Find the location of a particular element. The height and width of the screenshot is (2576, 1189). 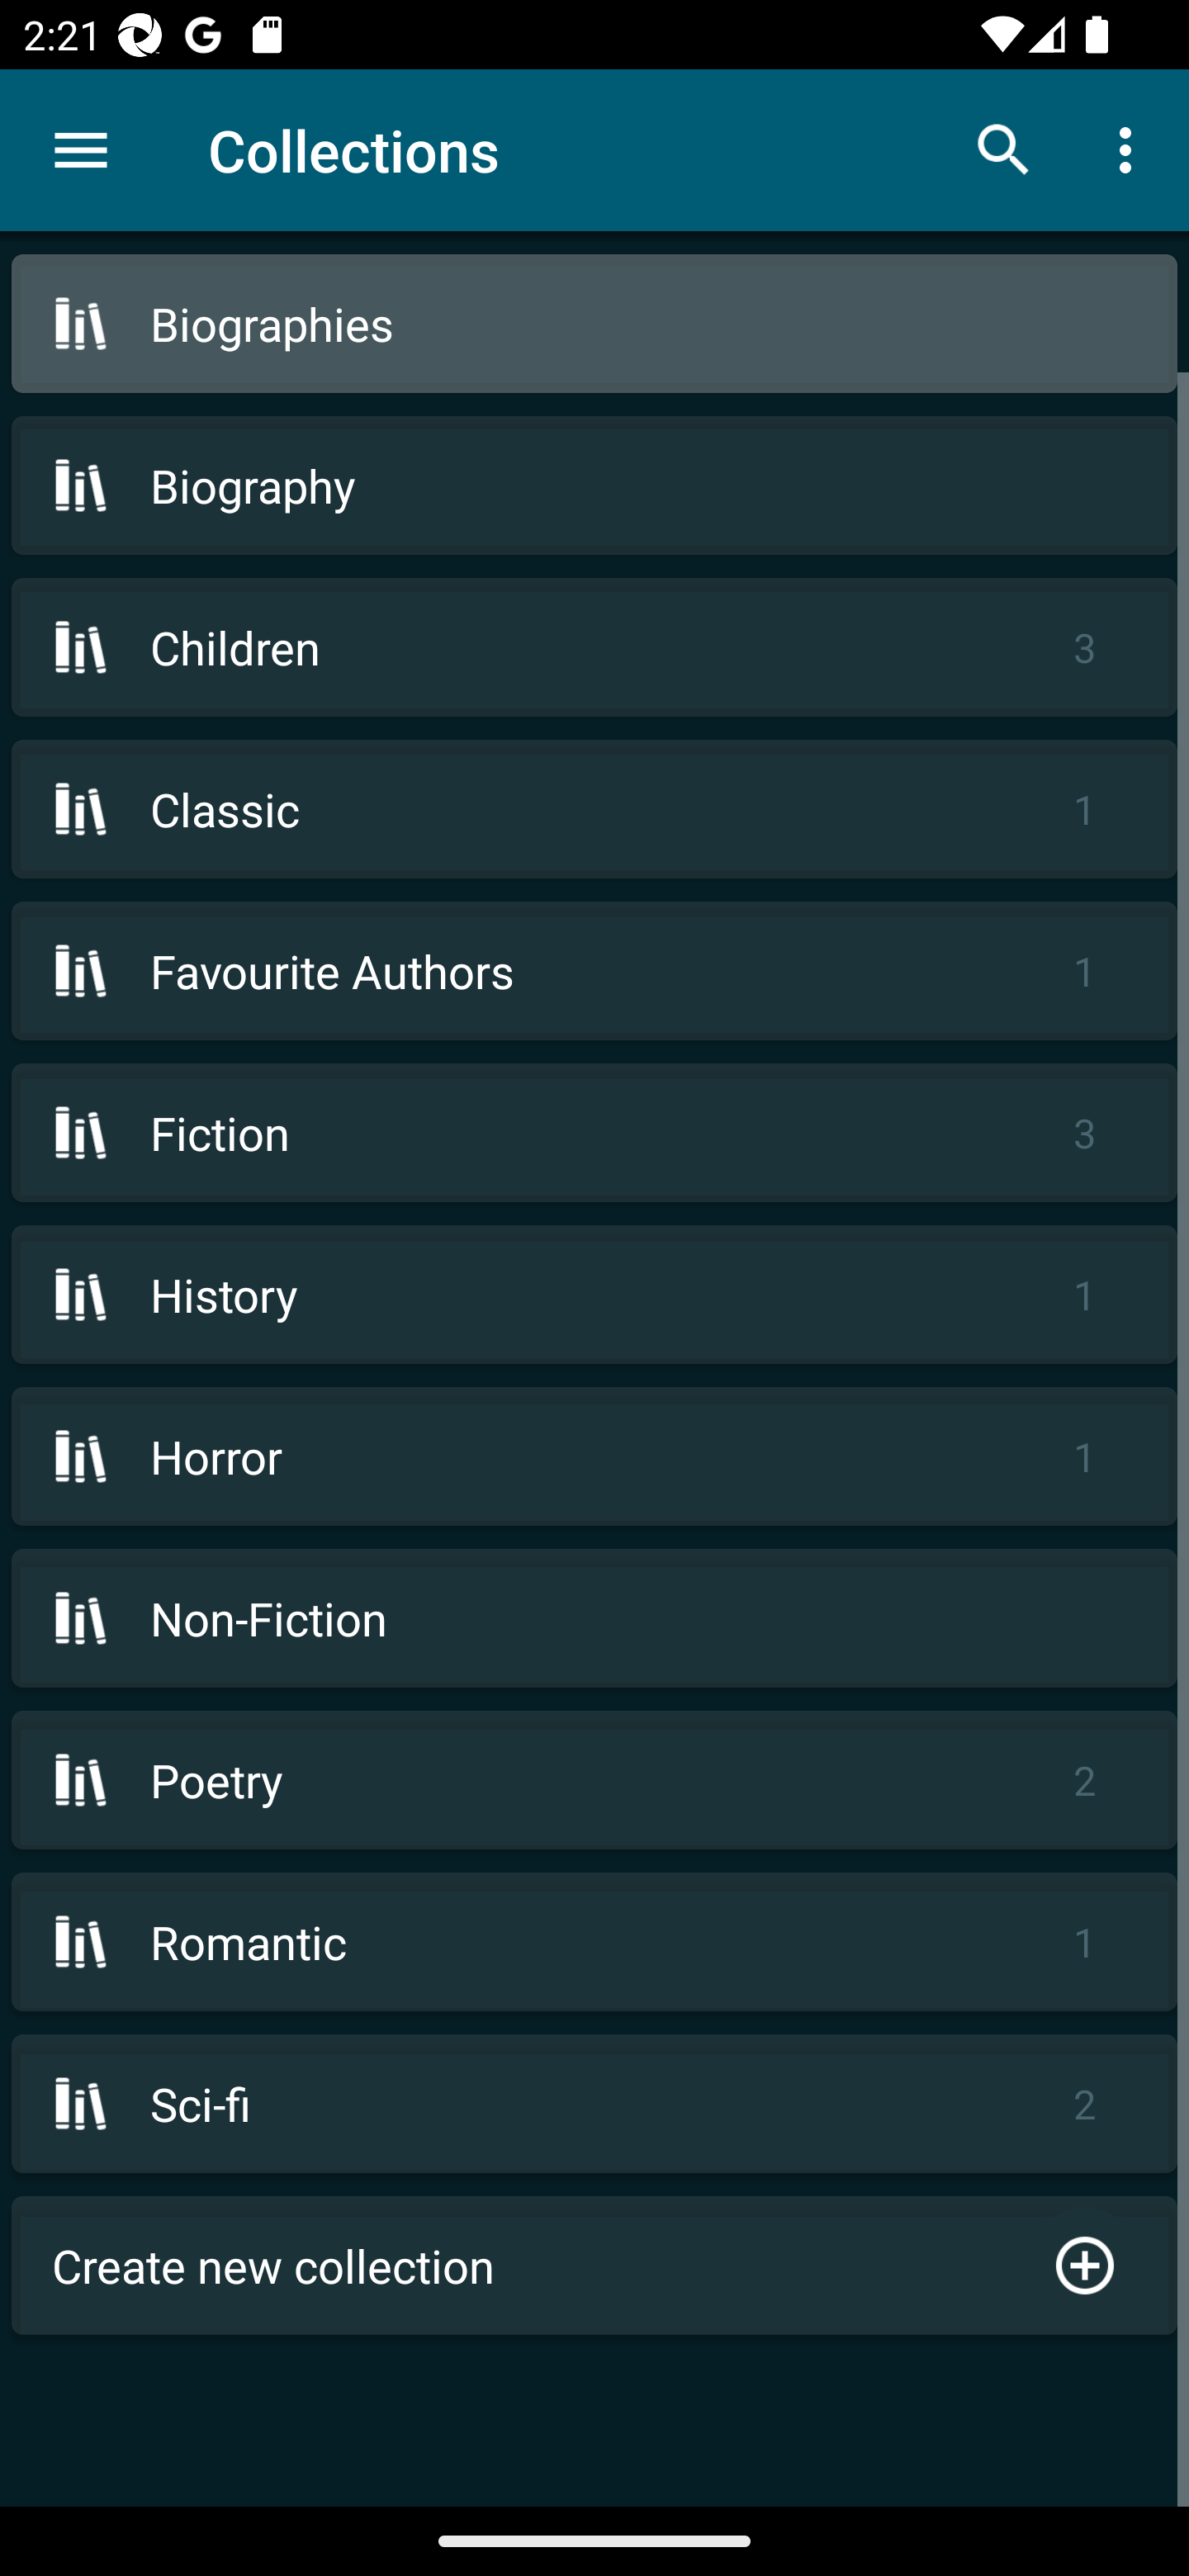

Search books & documents is located at coordinates (1004, 149).